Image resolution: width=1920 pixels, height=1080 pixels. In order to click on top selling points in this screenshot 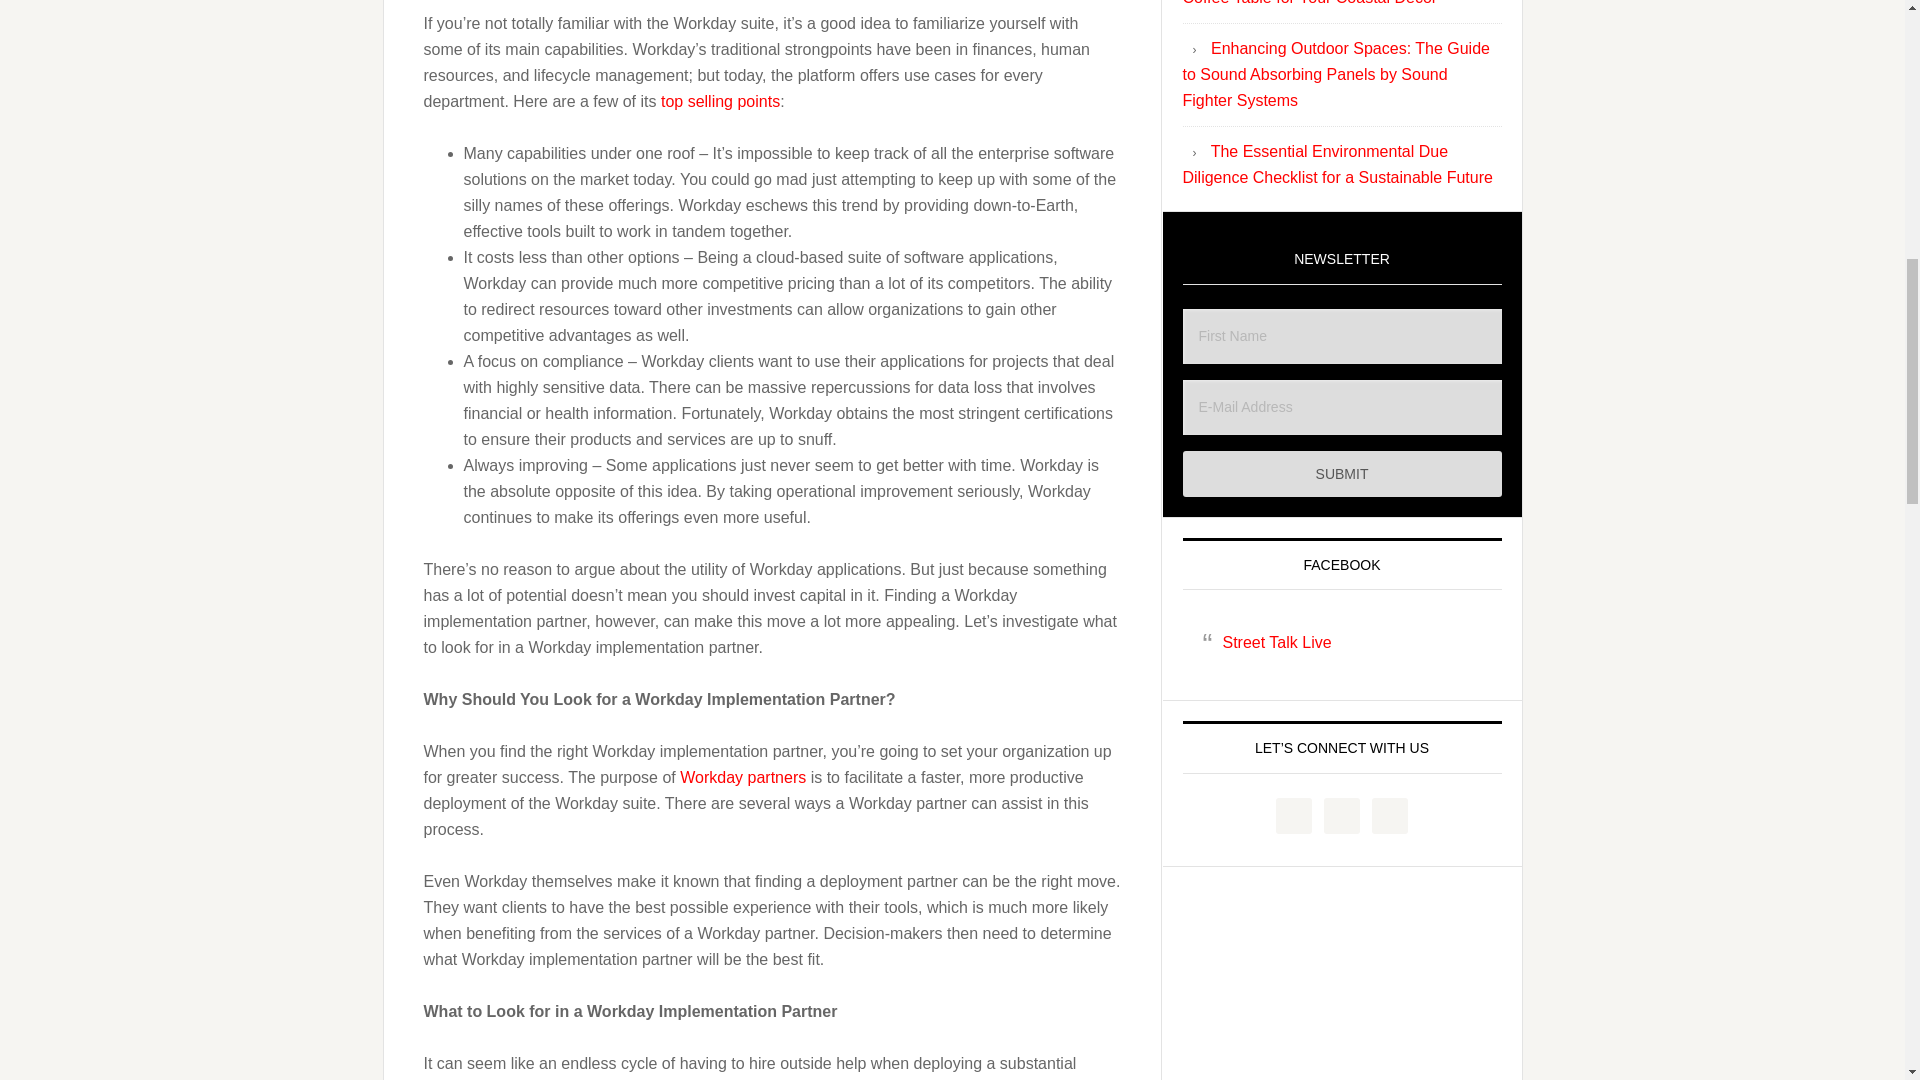, I will do `click(720, 101)`.